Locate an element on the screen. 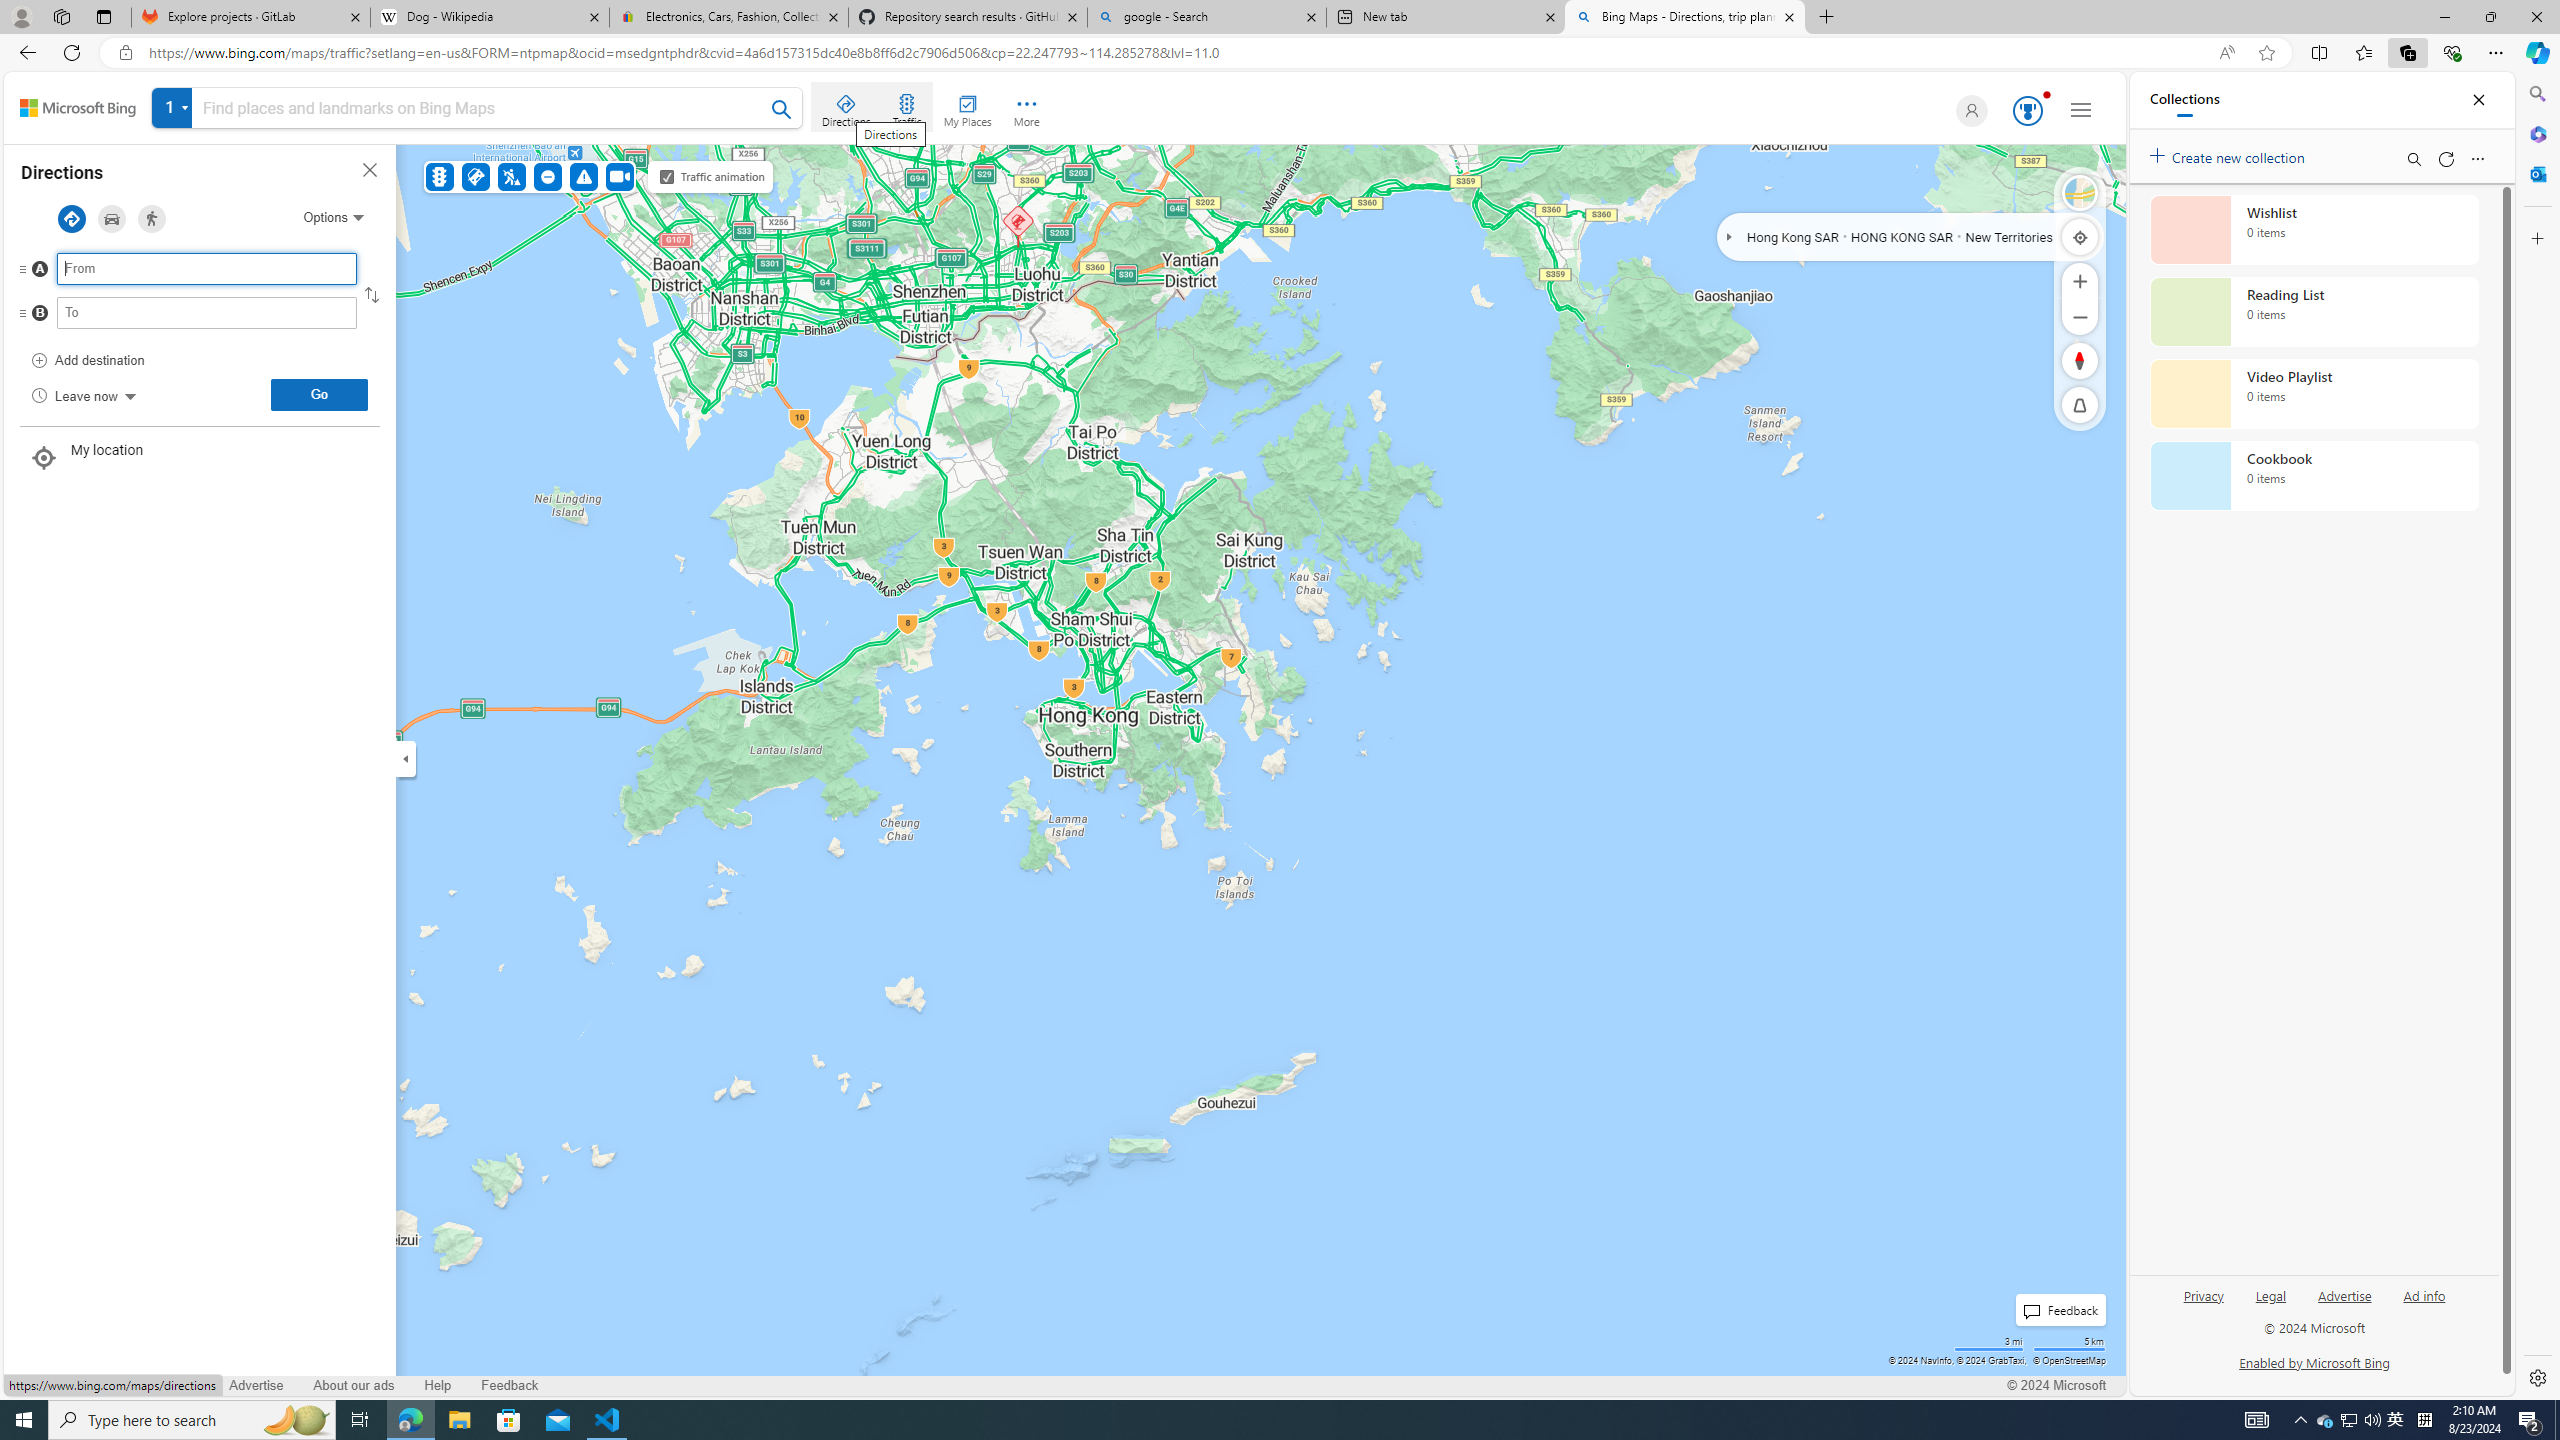  Help is located at coordinates (437, 1386).